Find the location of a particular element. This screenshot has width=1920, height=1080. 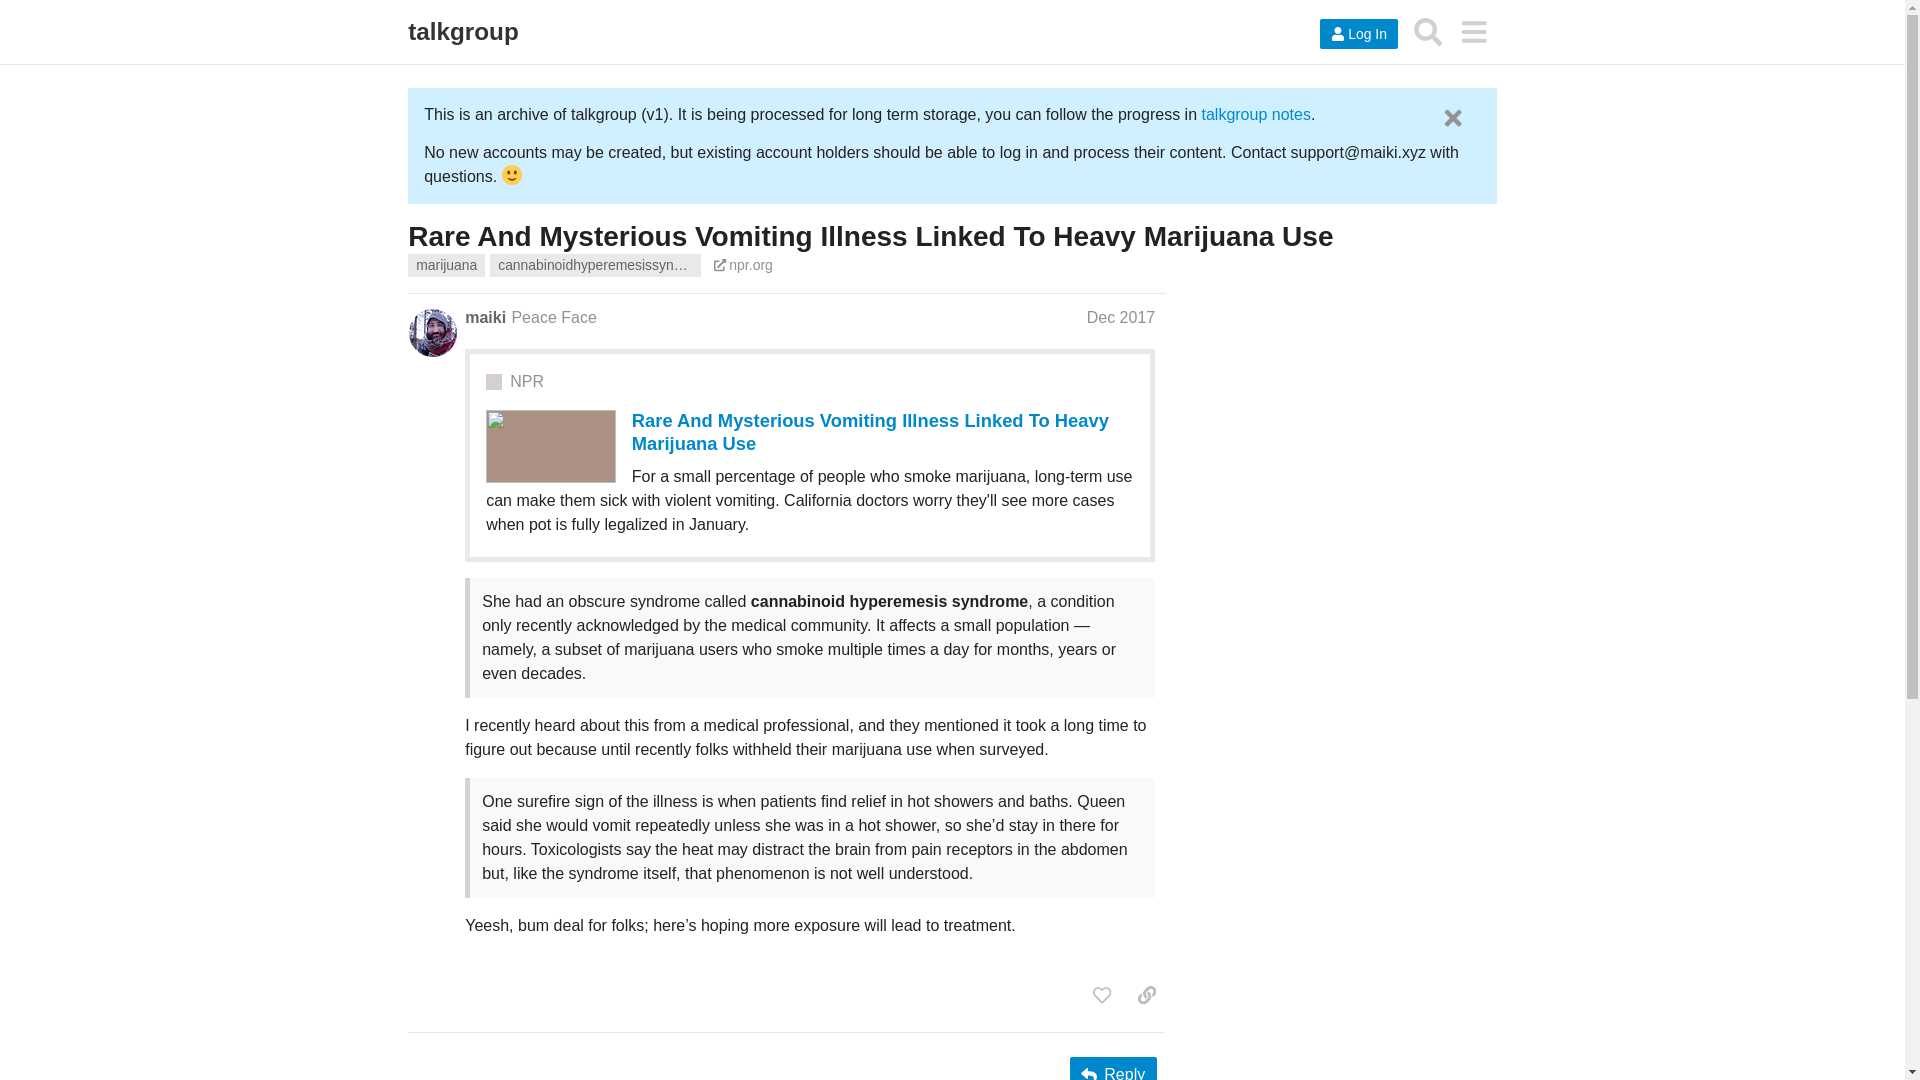

like this post is located at coordinates (1102, 994).